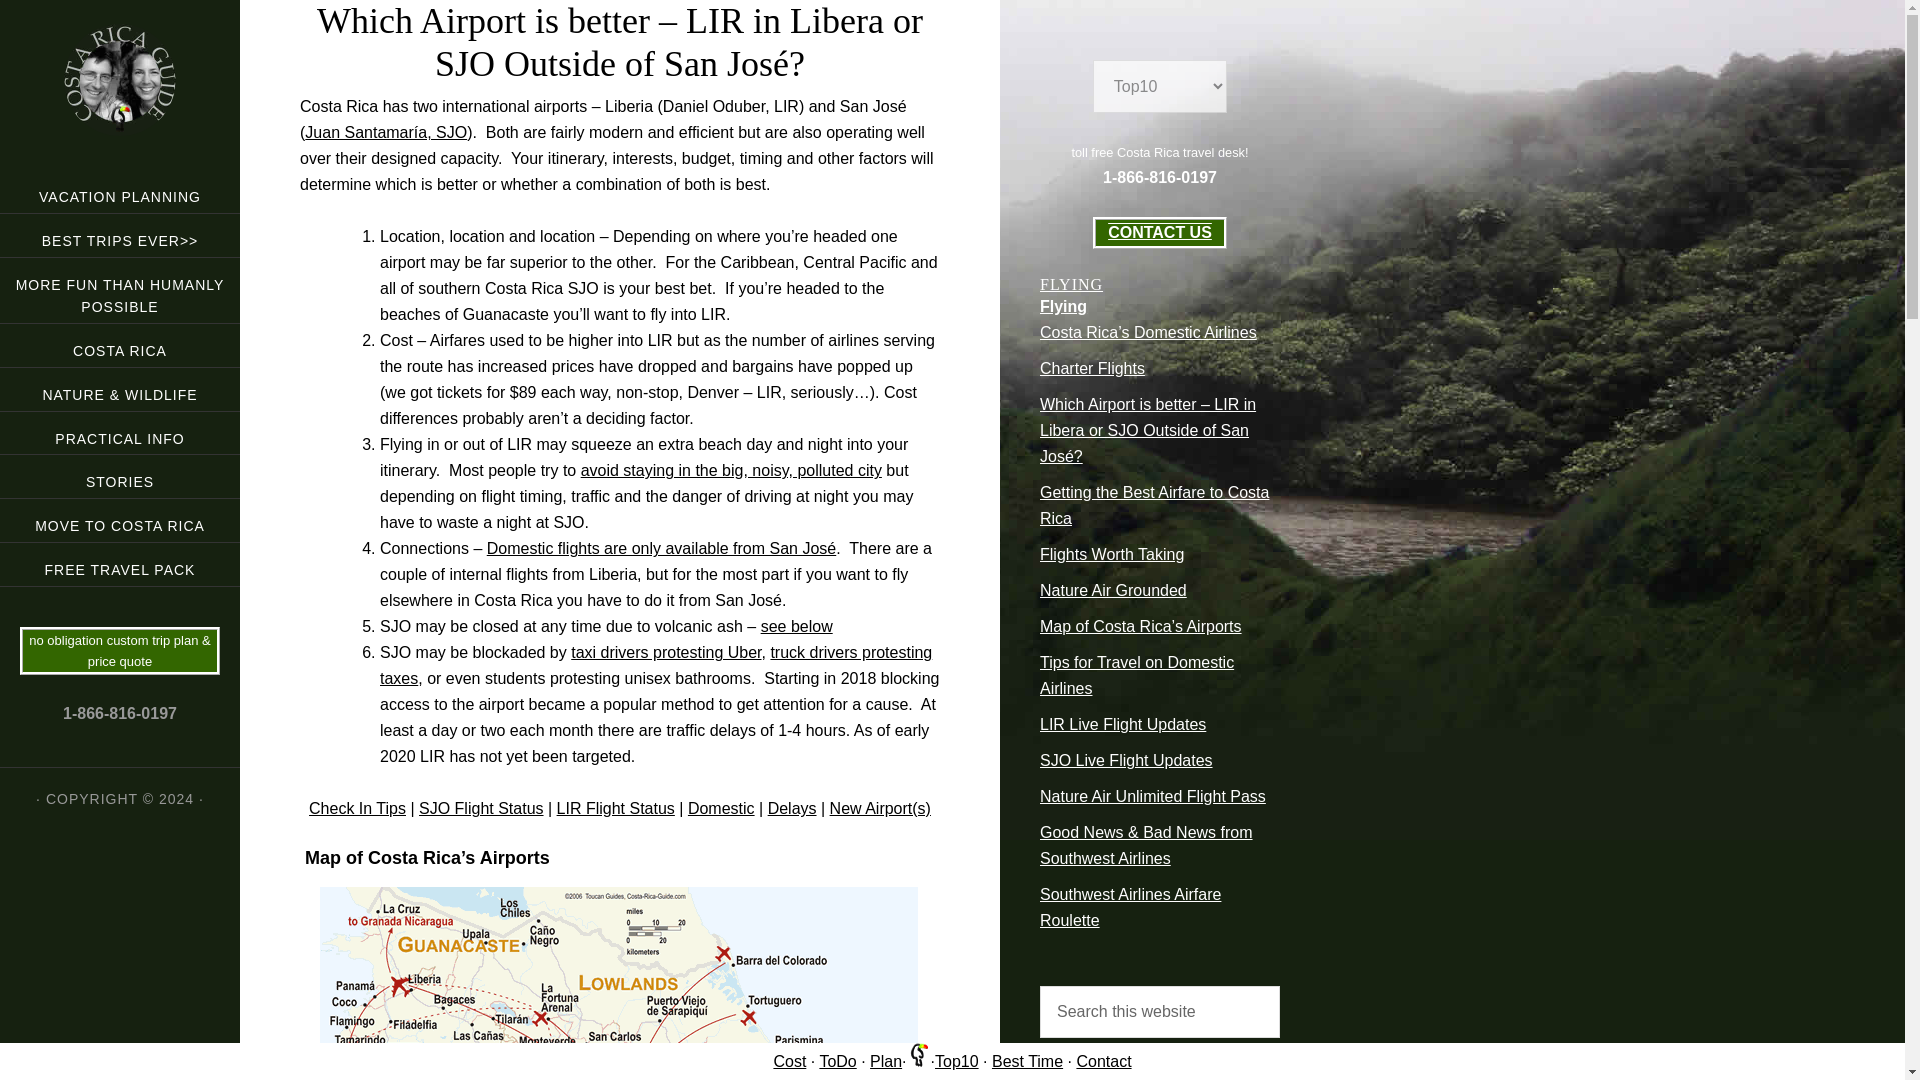 The image size is (1920, 1080). Describe the element at coordinates (120, 190) in the screenshot. I see `VACATION PLANNING` at that location.